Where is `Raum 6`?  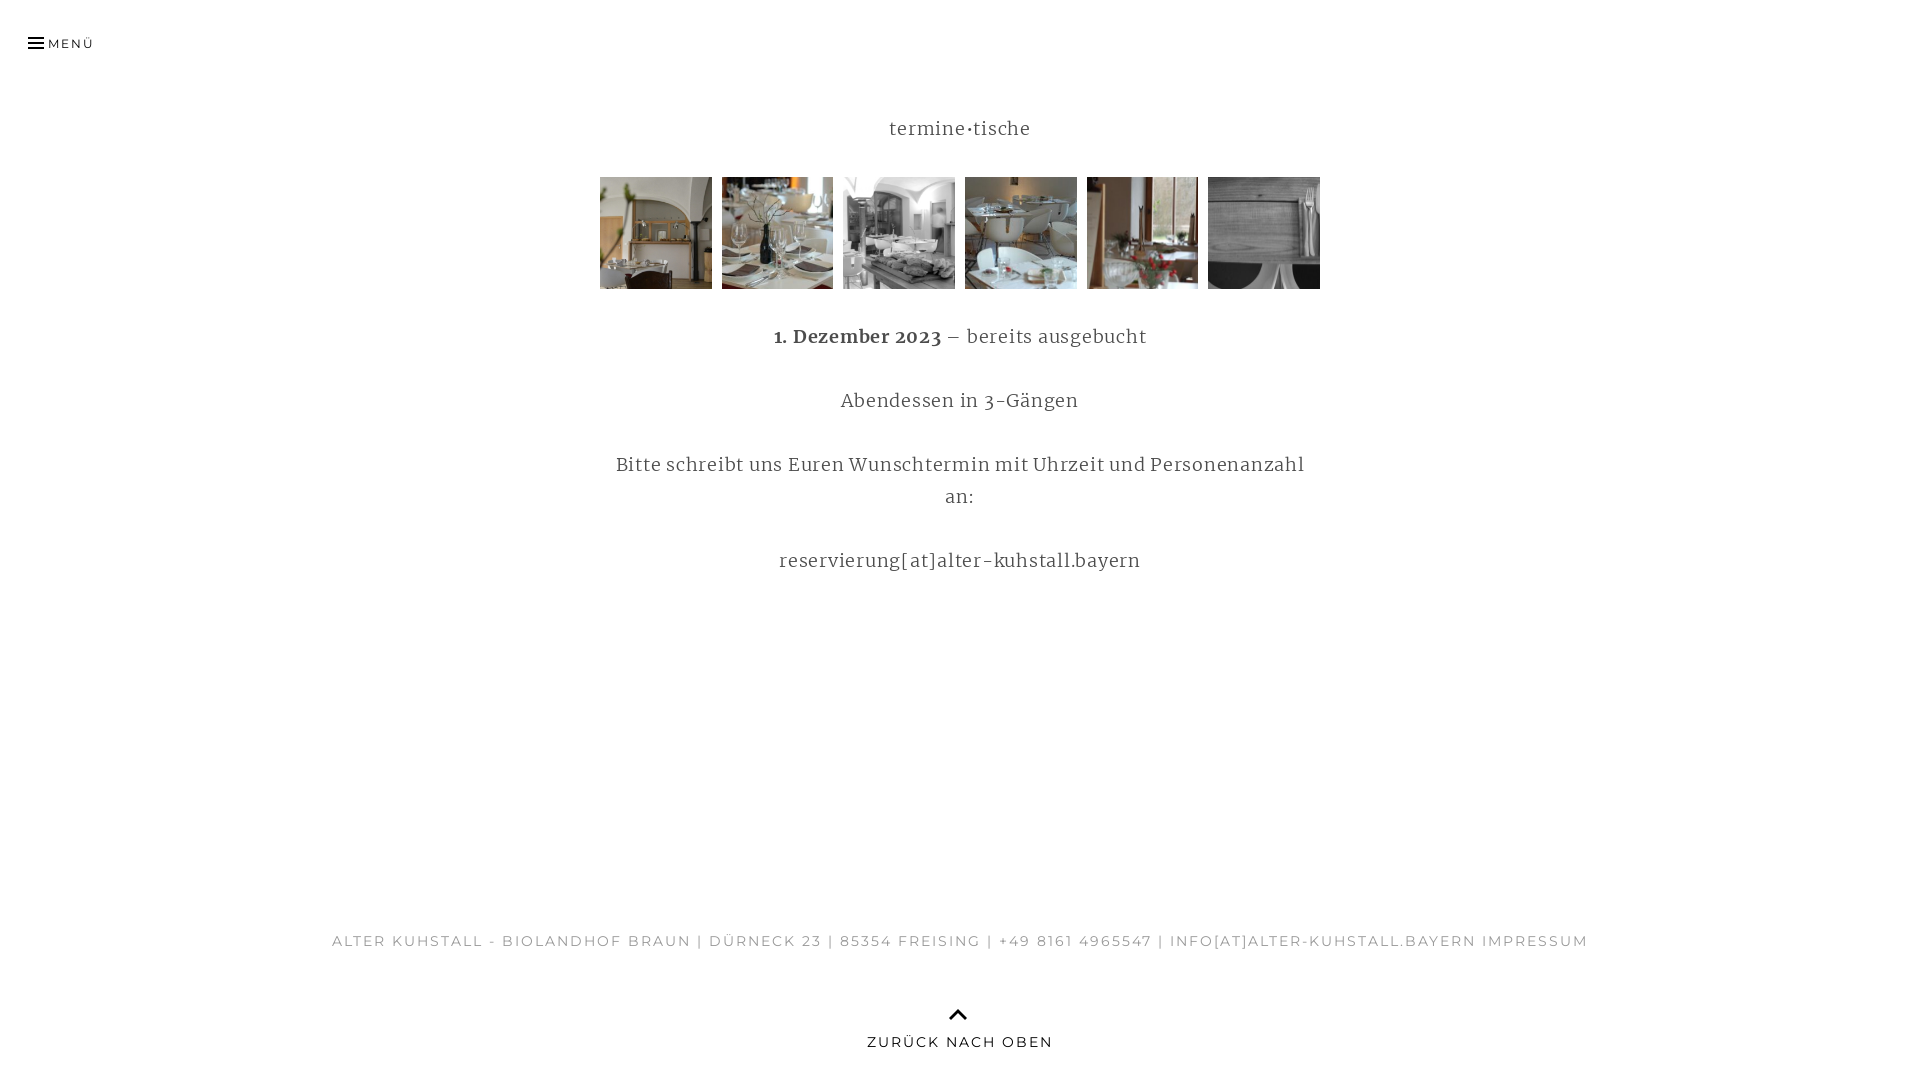 Raum 6 is located at coordinates (1264, 233).